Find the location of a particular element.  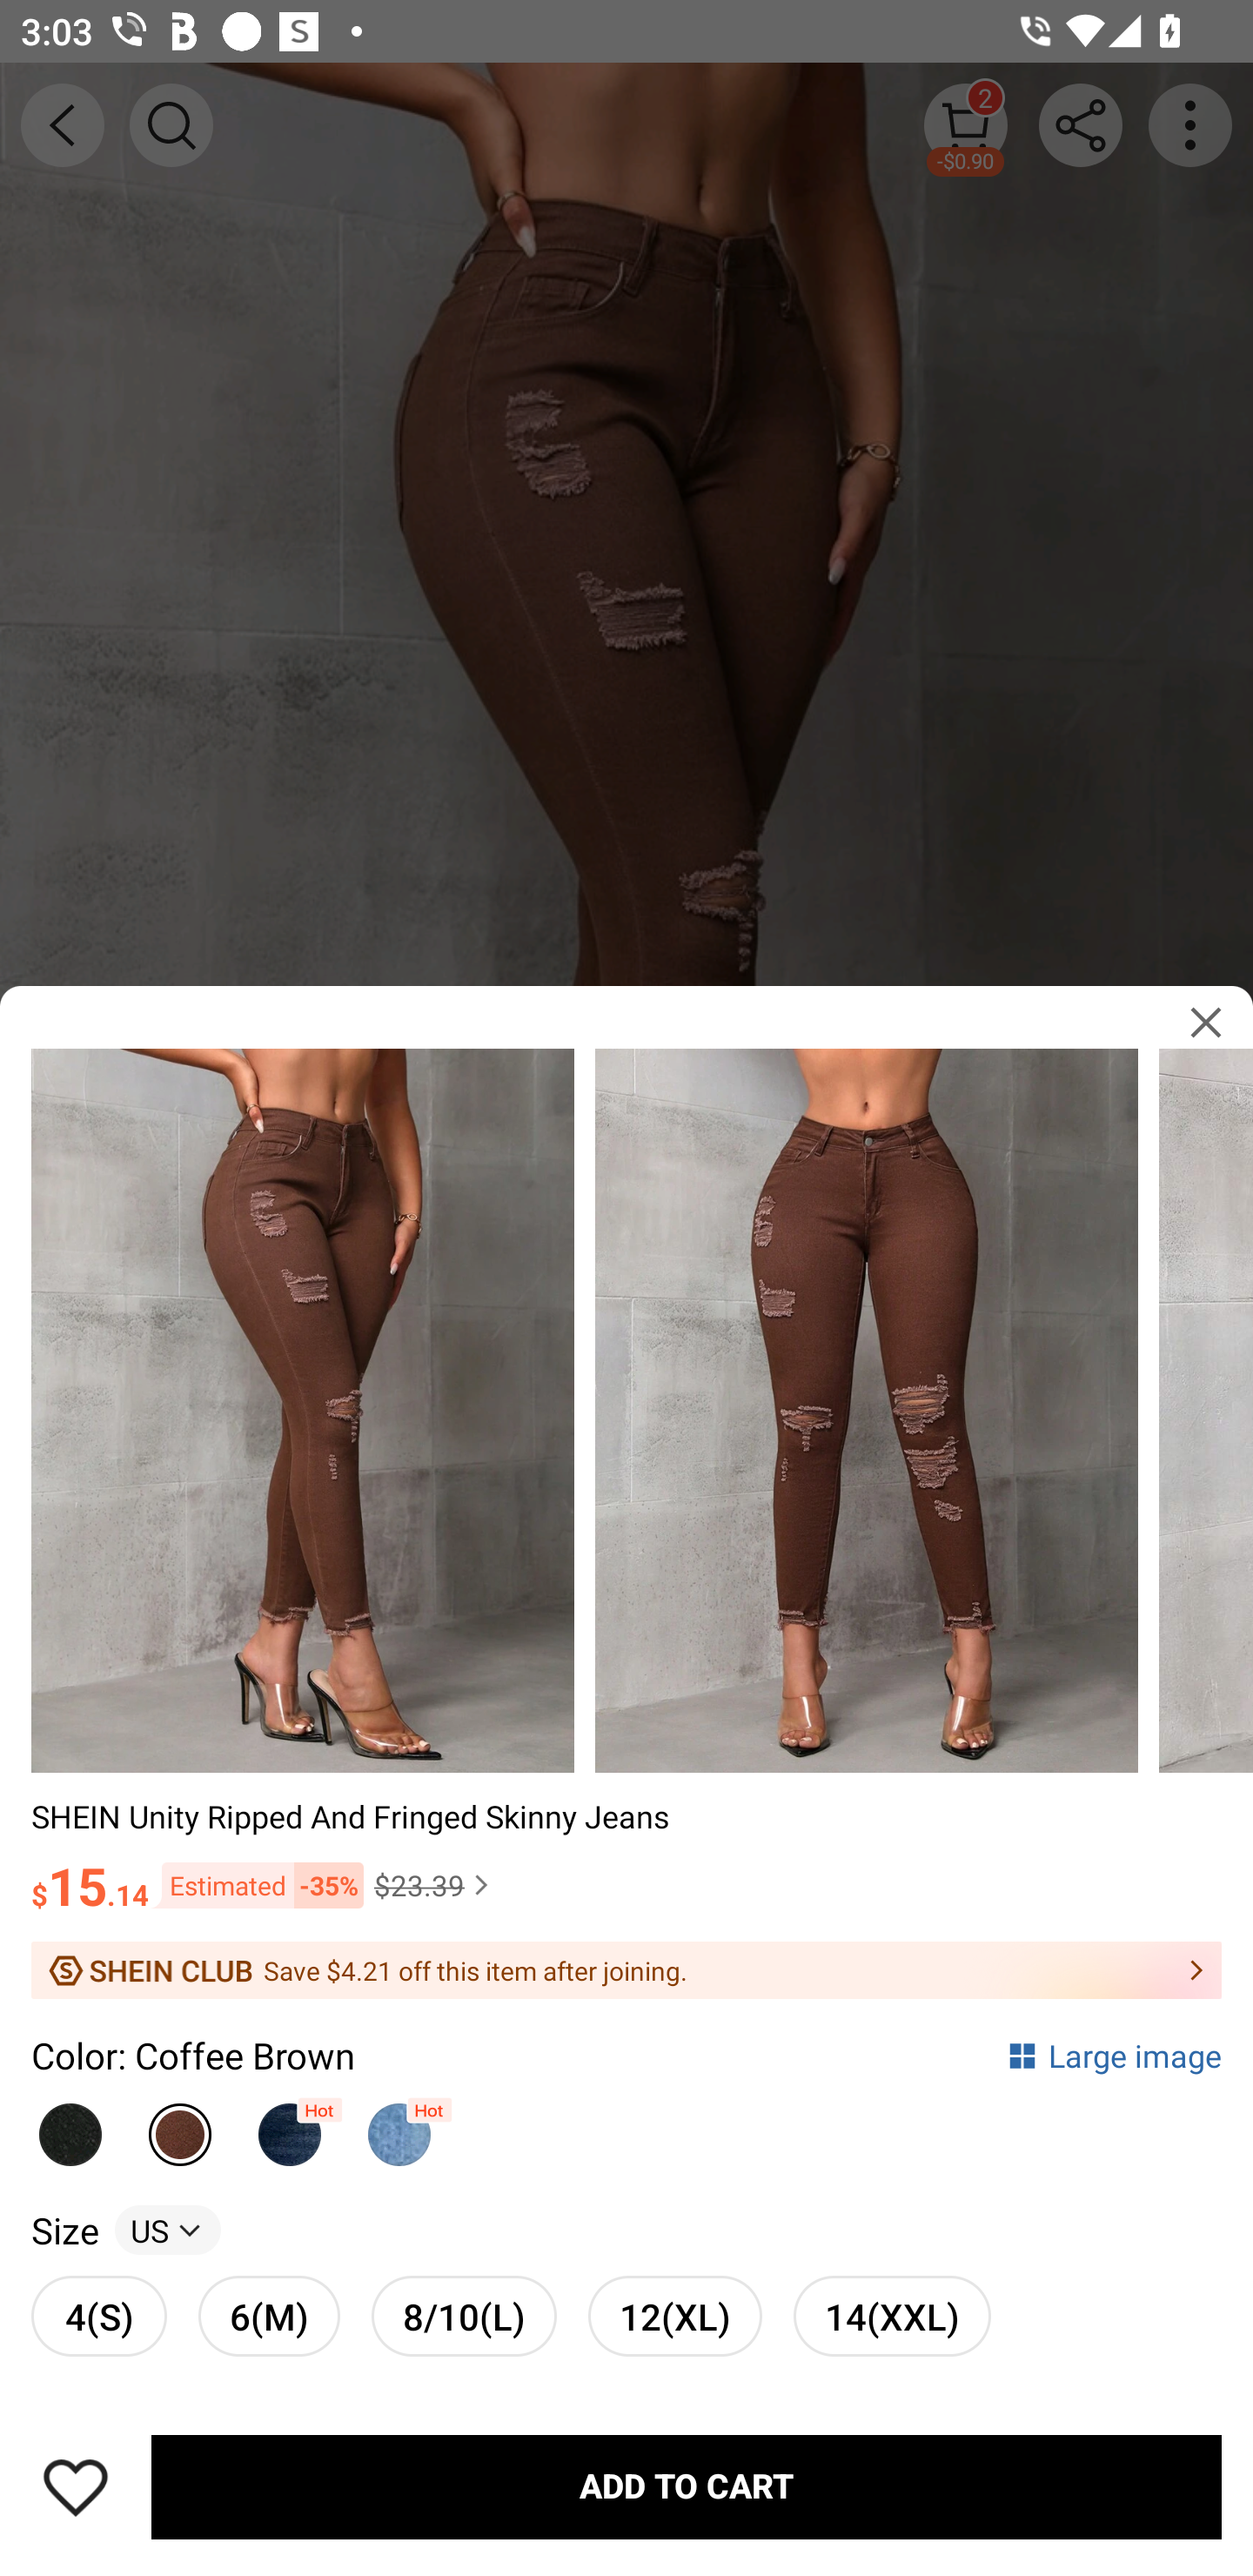

Large image is located at coordinates (1114, 2054).